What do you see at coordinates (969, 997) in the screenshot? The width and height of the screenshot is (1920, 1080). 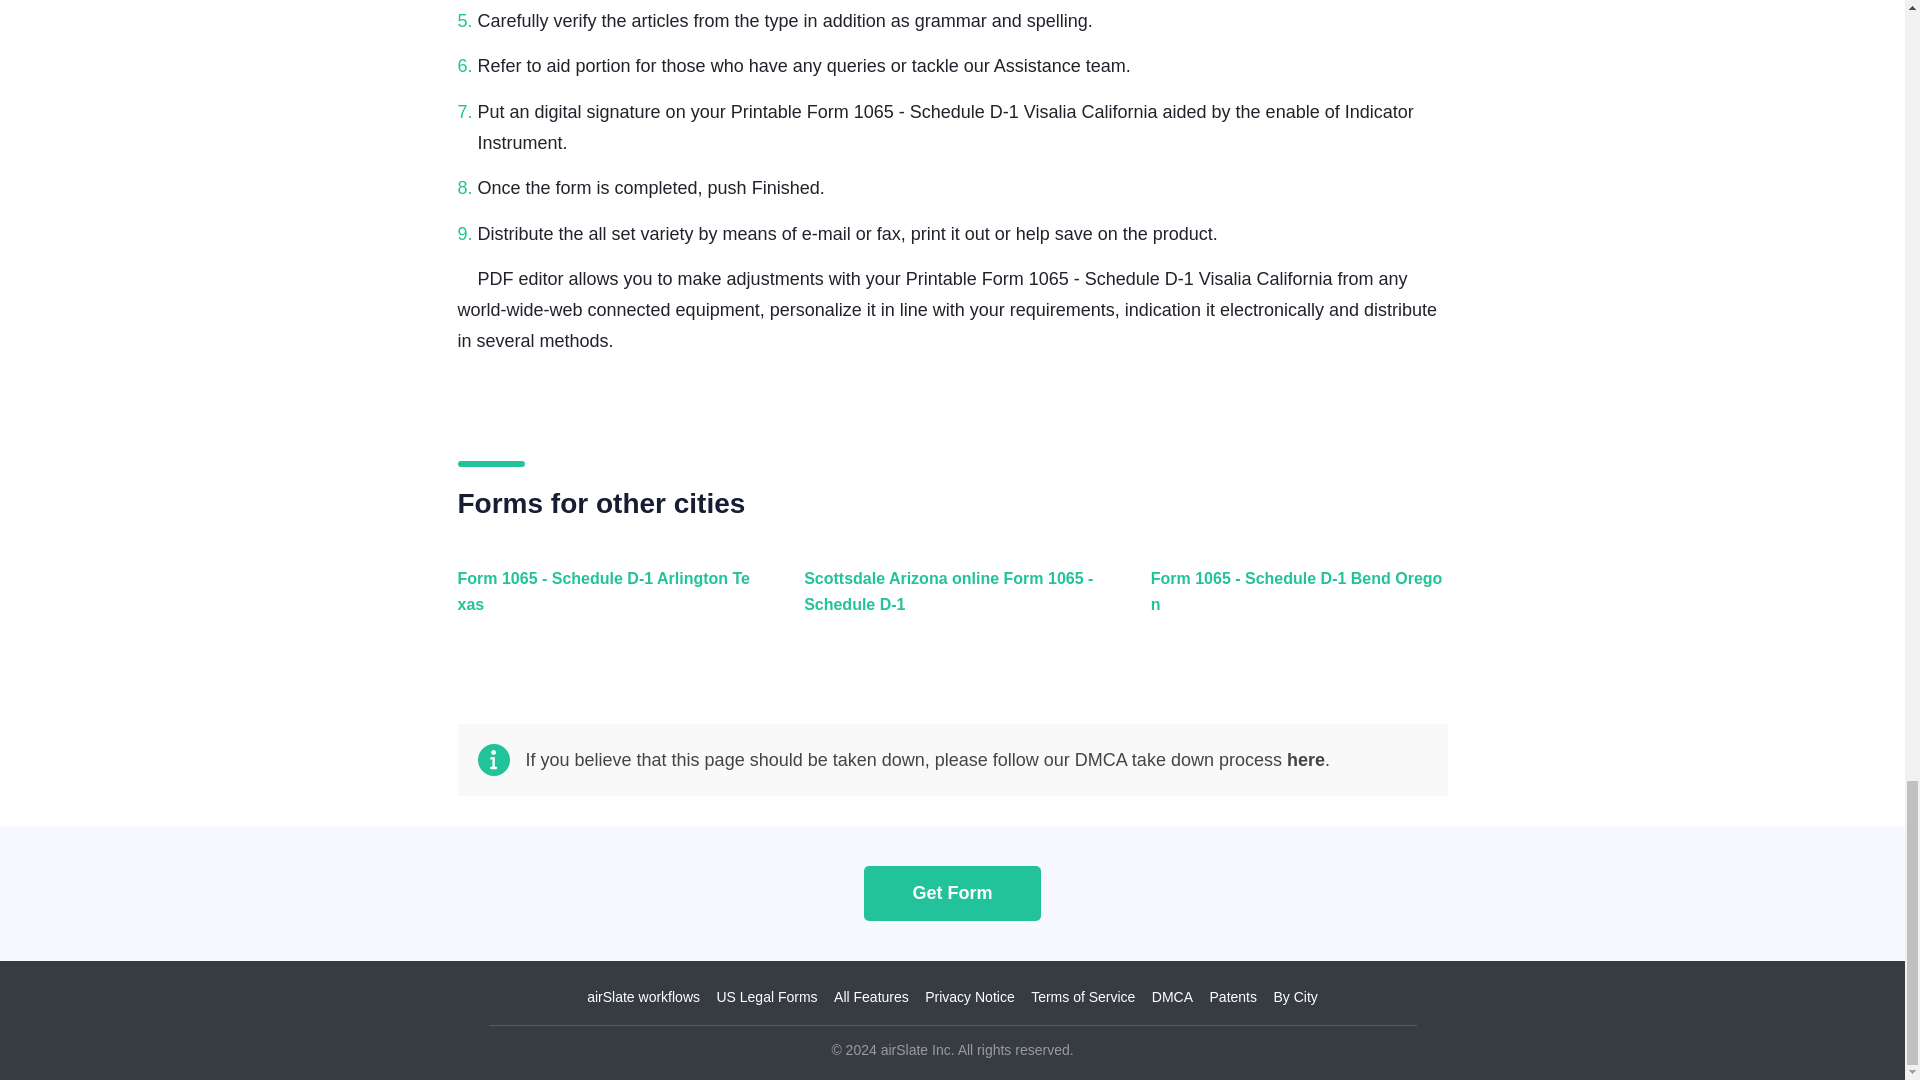 I see `Privacy Notice` at bounding box center [969, 997].